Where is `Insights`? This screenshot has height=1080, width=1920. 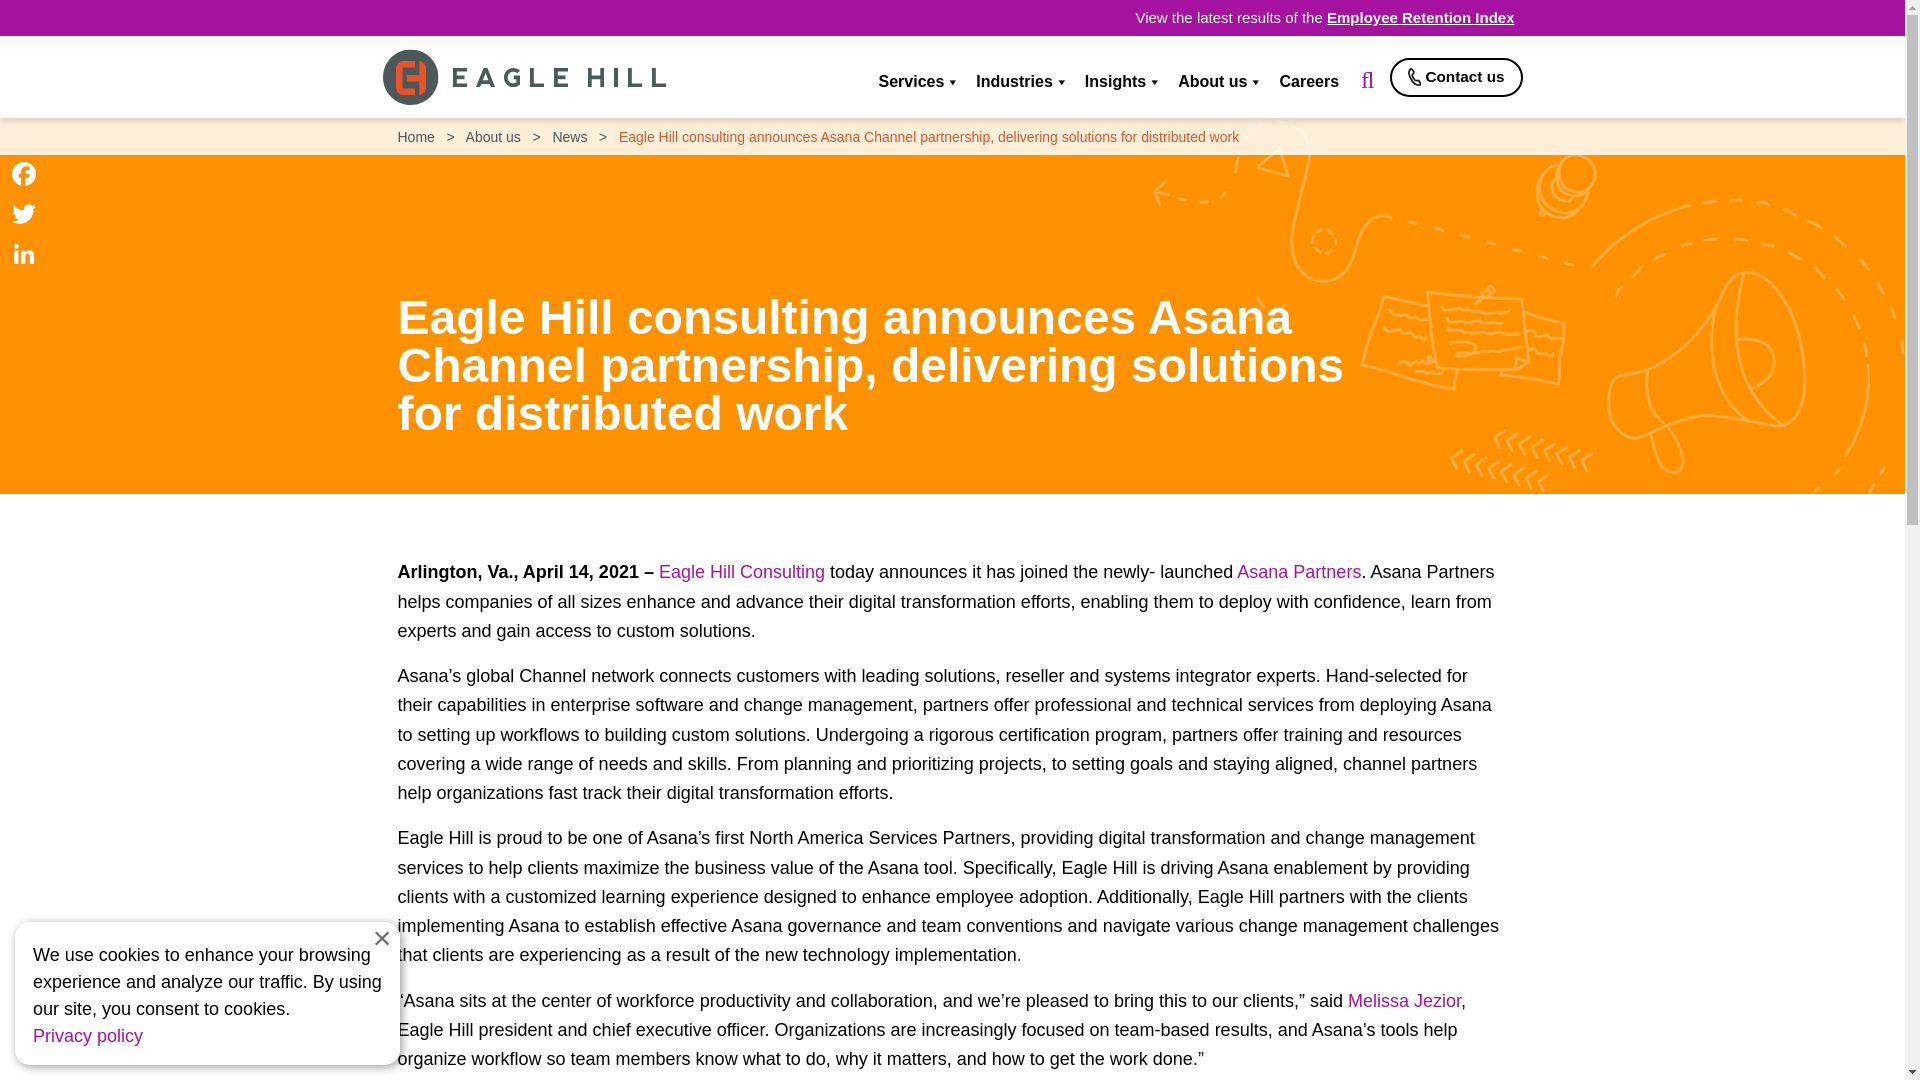
Insights is located at coordinates (1121, 82).